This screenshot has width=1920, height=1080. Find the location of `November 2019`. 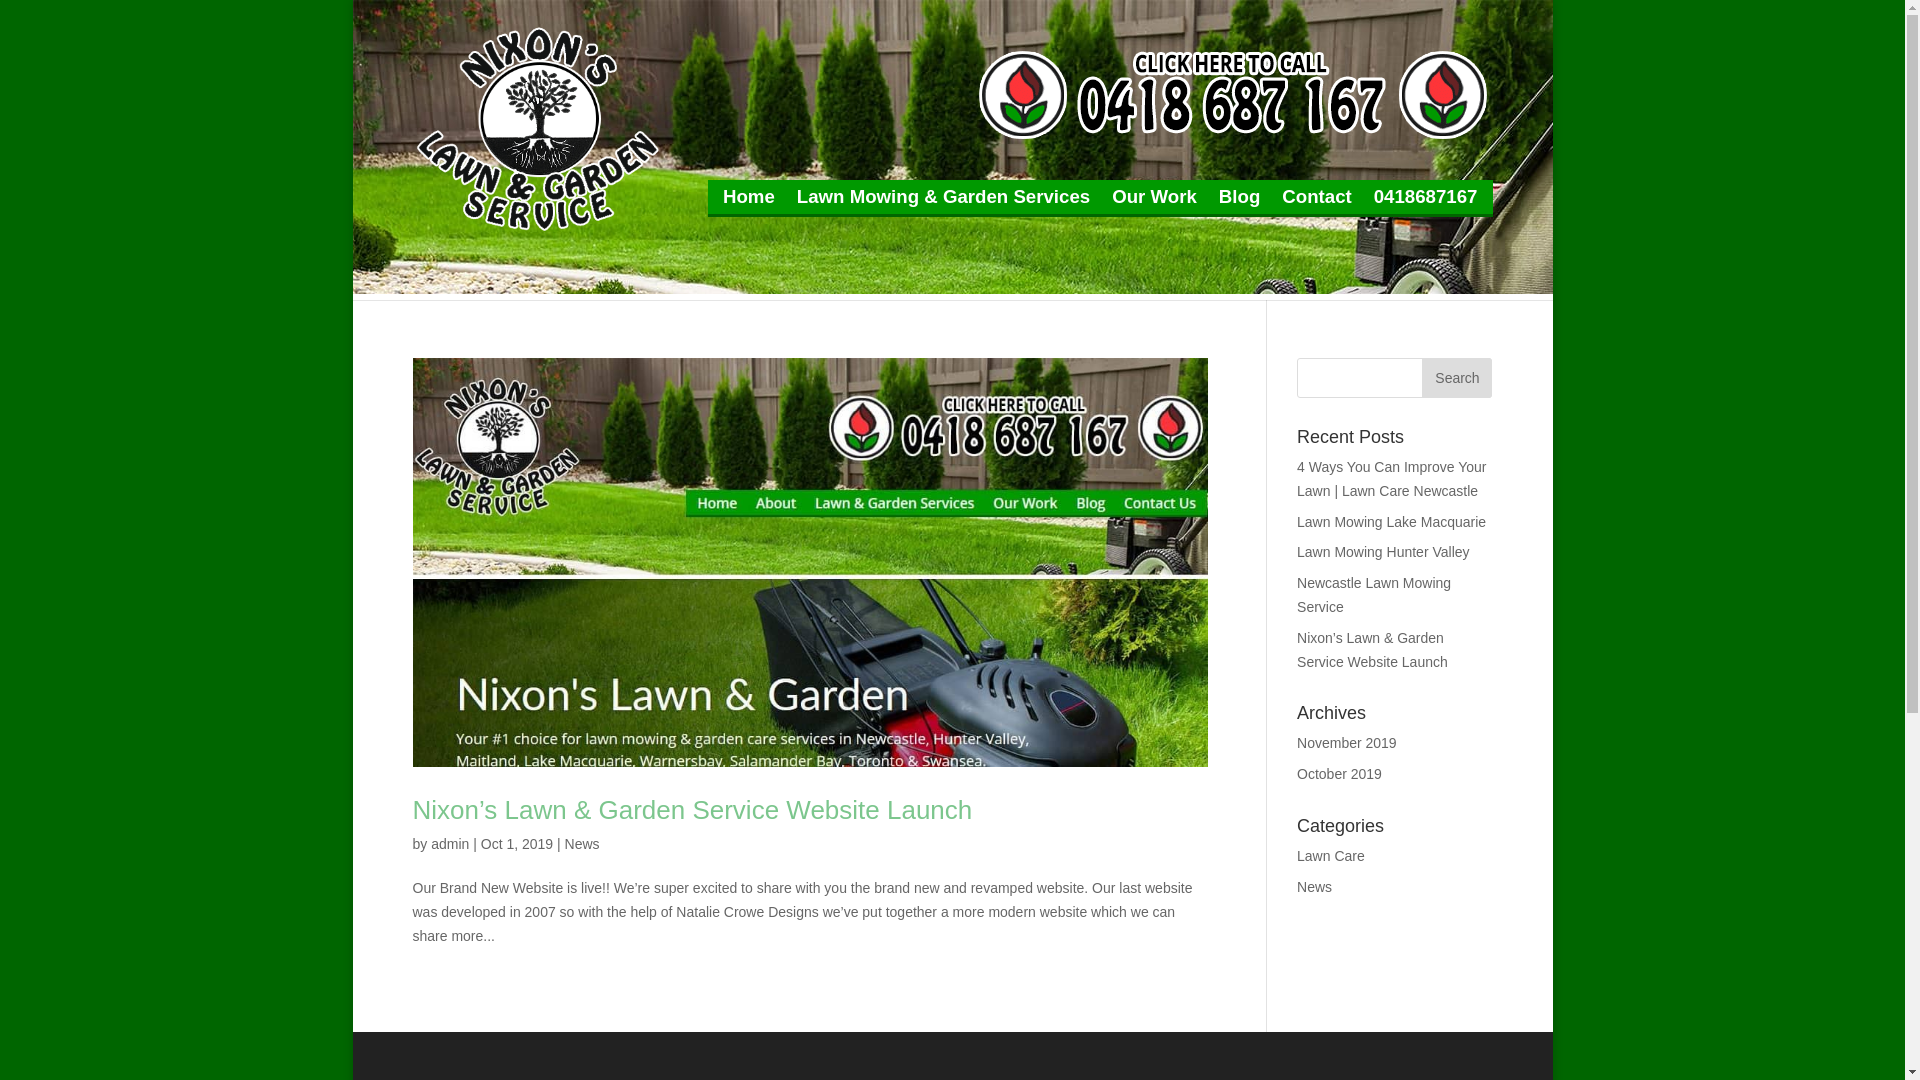

November 2019 is located at coordinates (1347, 743).